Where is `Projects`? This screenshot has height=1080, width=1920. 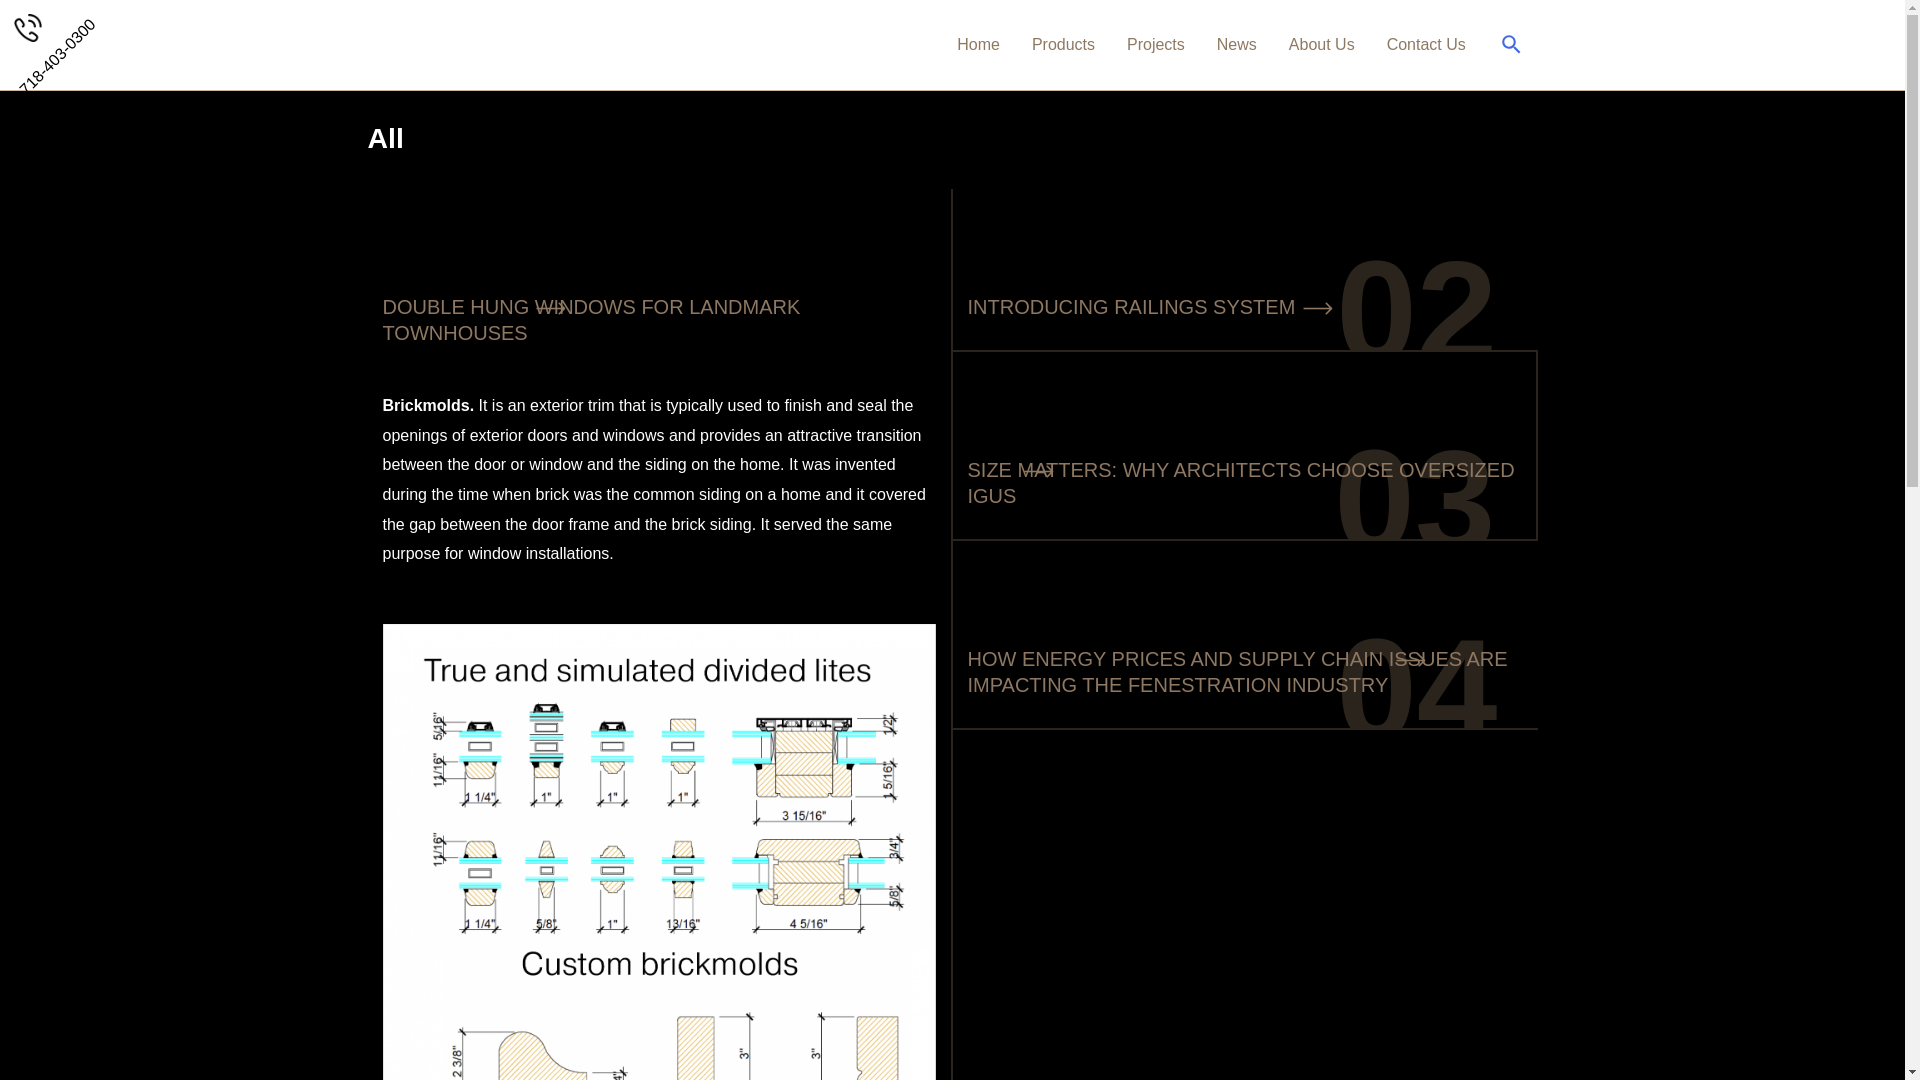
Projects is located at coordinates (1156, 44).